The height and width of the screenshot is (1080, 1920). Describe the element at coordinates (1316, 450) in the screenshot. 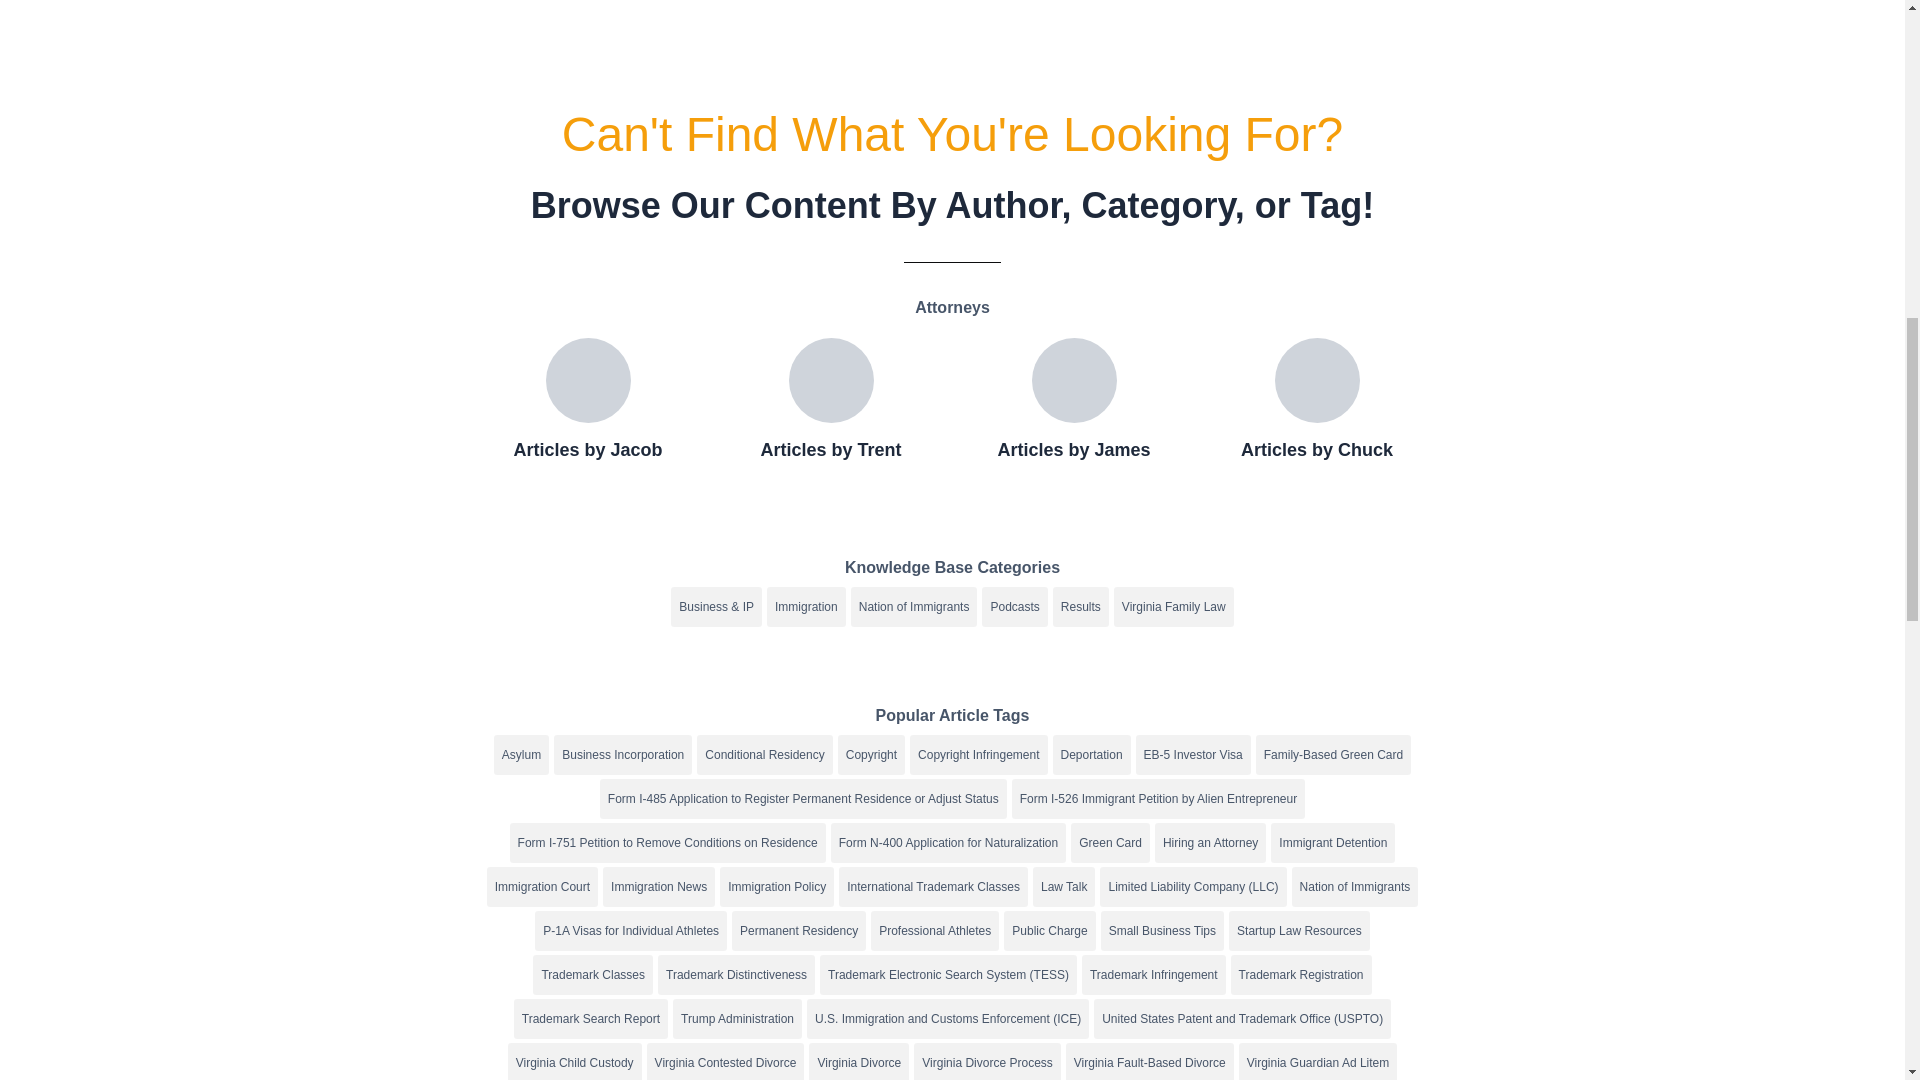

I see `Articles by Chuck` at that location.